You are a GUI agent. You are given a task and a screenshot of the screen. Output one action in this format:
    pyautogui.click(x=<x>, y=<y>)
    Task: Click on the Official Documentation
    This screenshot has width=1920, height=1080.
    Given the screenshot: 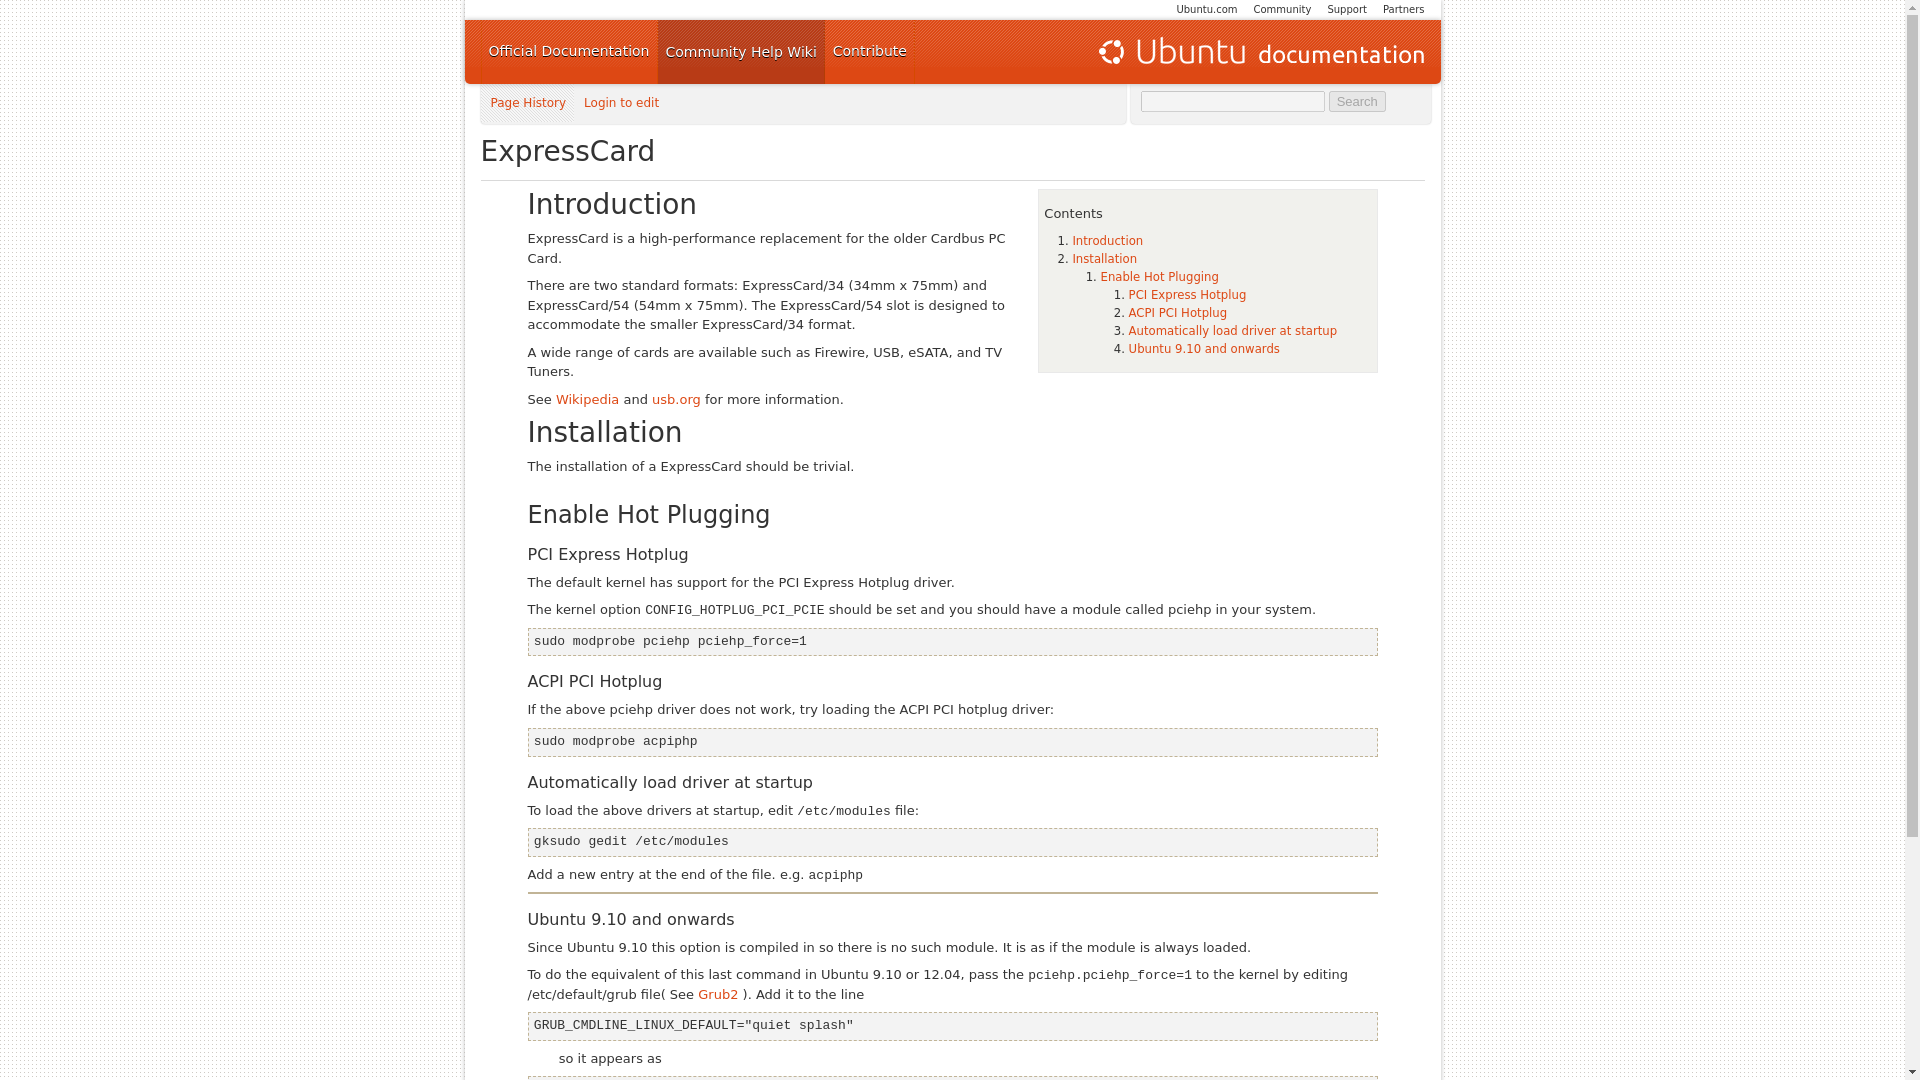 What is the action you would take?
    pyautogui.click(x=568, y=51)
    